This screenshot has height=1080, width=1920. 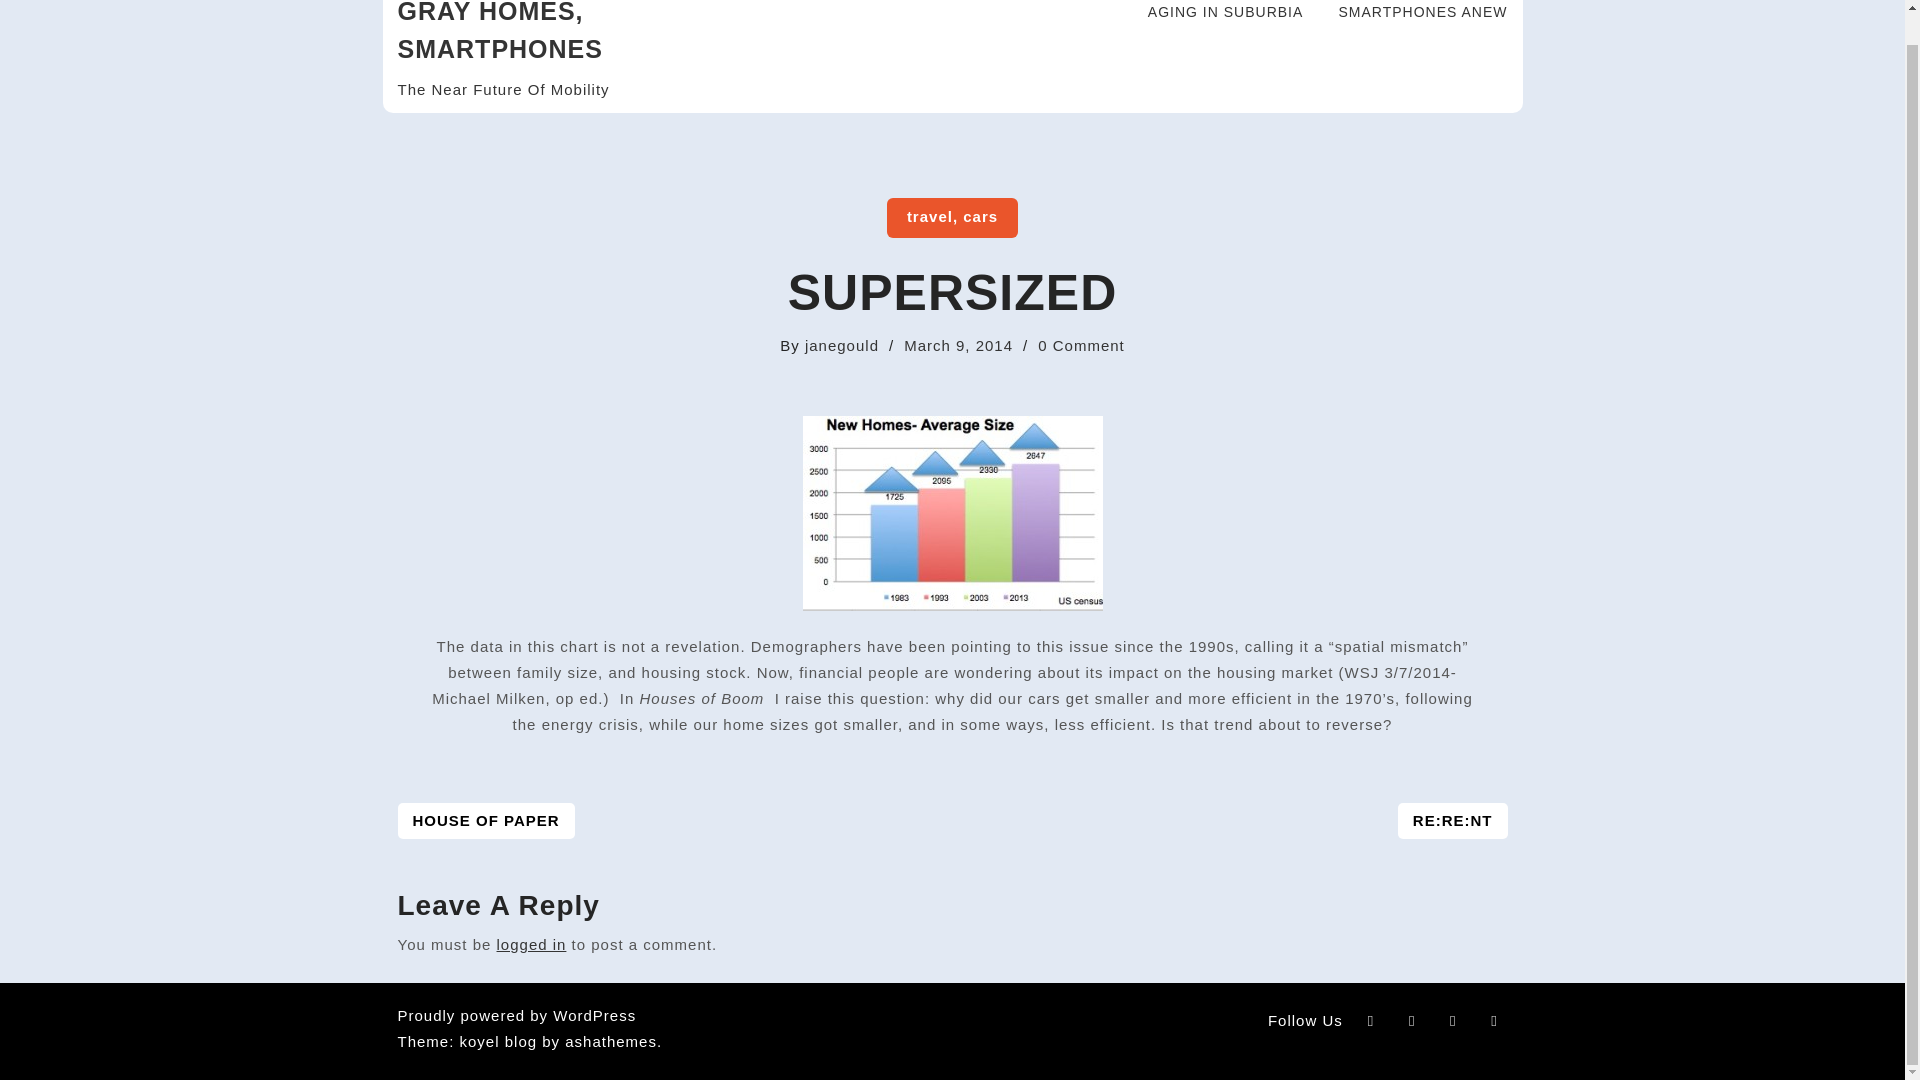 What do you see at coordinates (500, 31) in the screenshot?
I see `GRAY HOMES, SMARTPHONES` at bounding box center [500, 31].